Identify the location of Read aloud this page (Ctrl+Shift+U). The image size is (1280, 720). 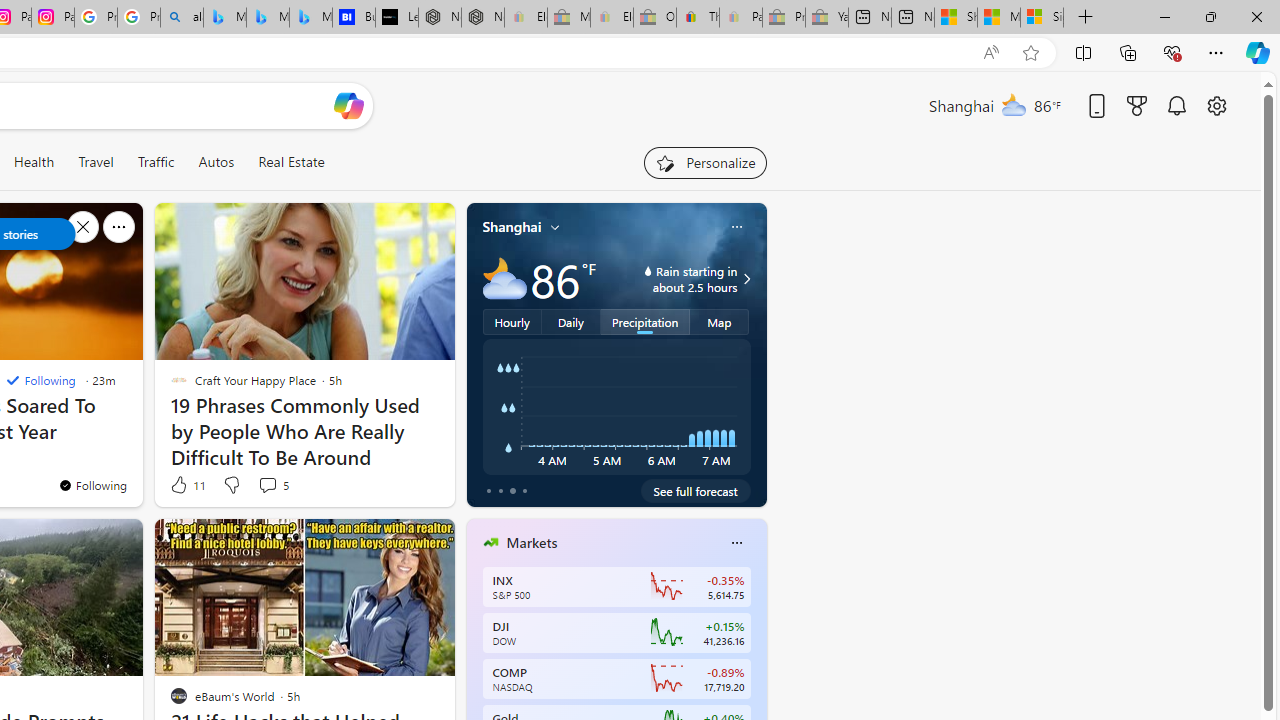
(991, 53).